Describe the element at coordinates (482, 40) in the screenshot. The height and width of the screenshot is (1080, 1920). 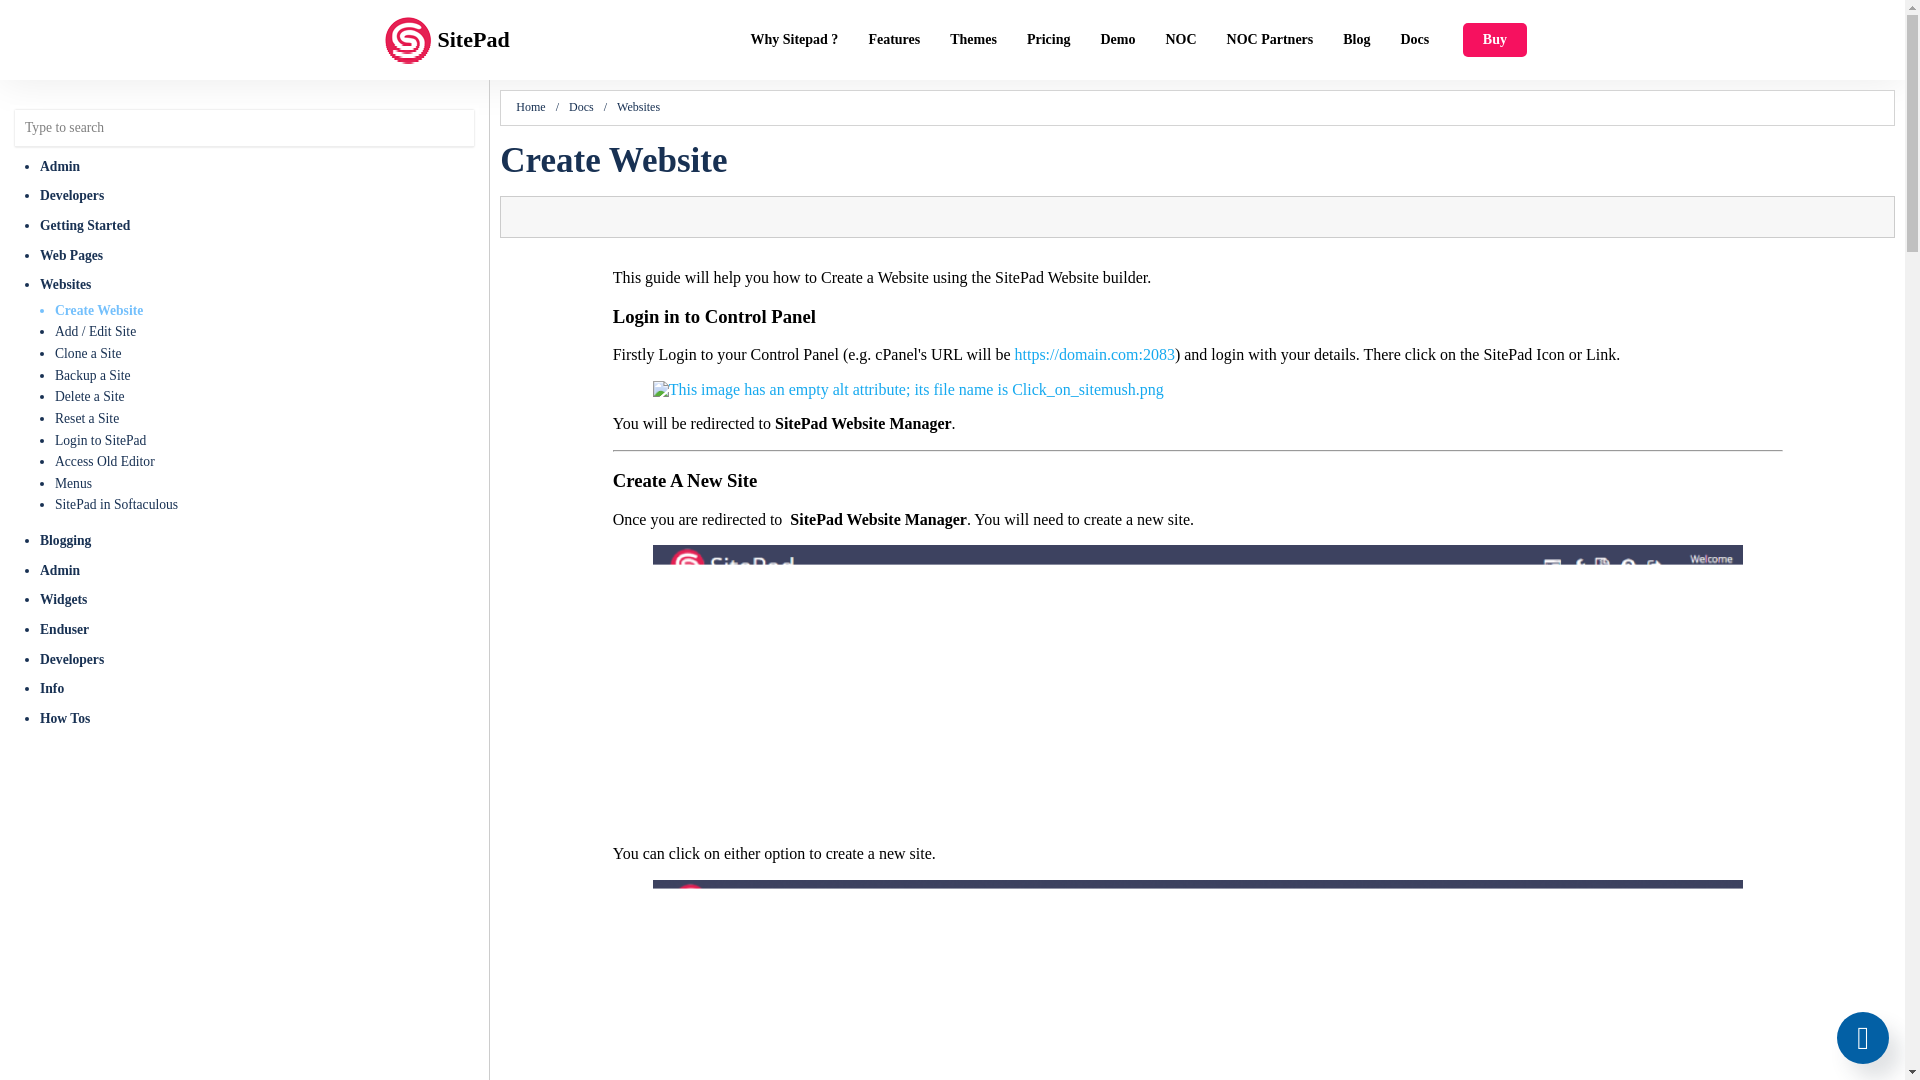
I see `SitePad` at that location.